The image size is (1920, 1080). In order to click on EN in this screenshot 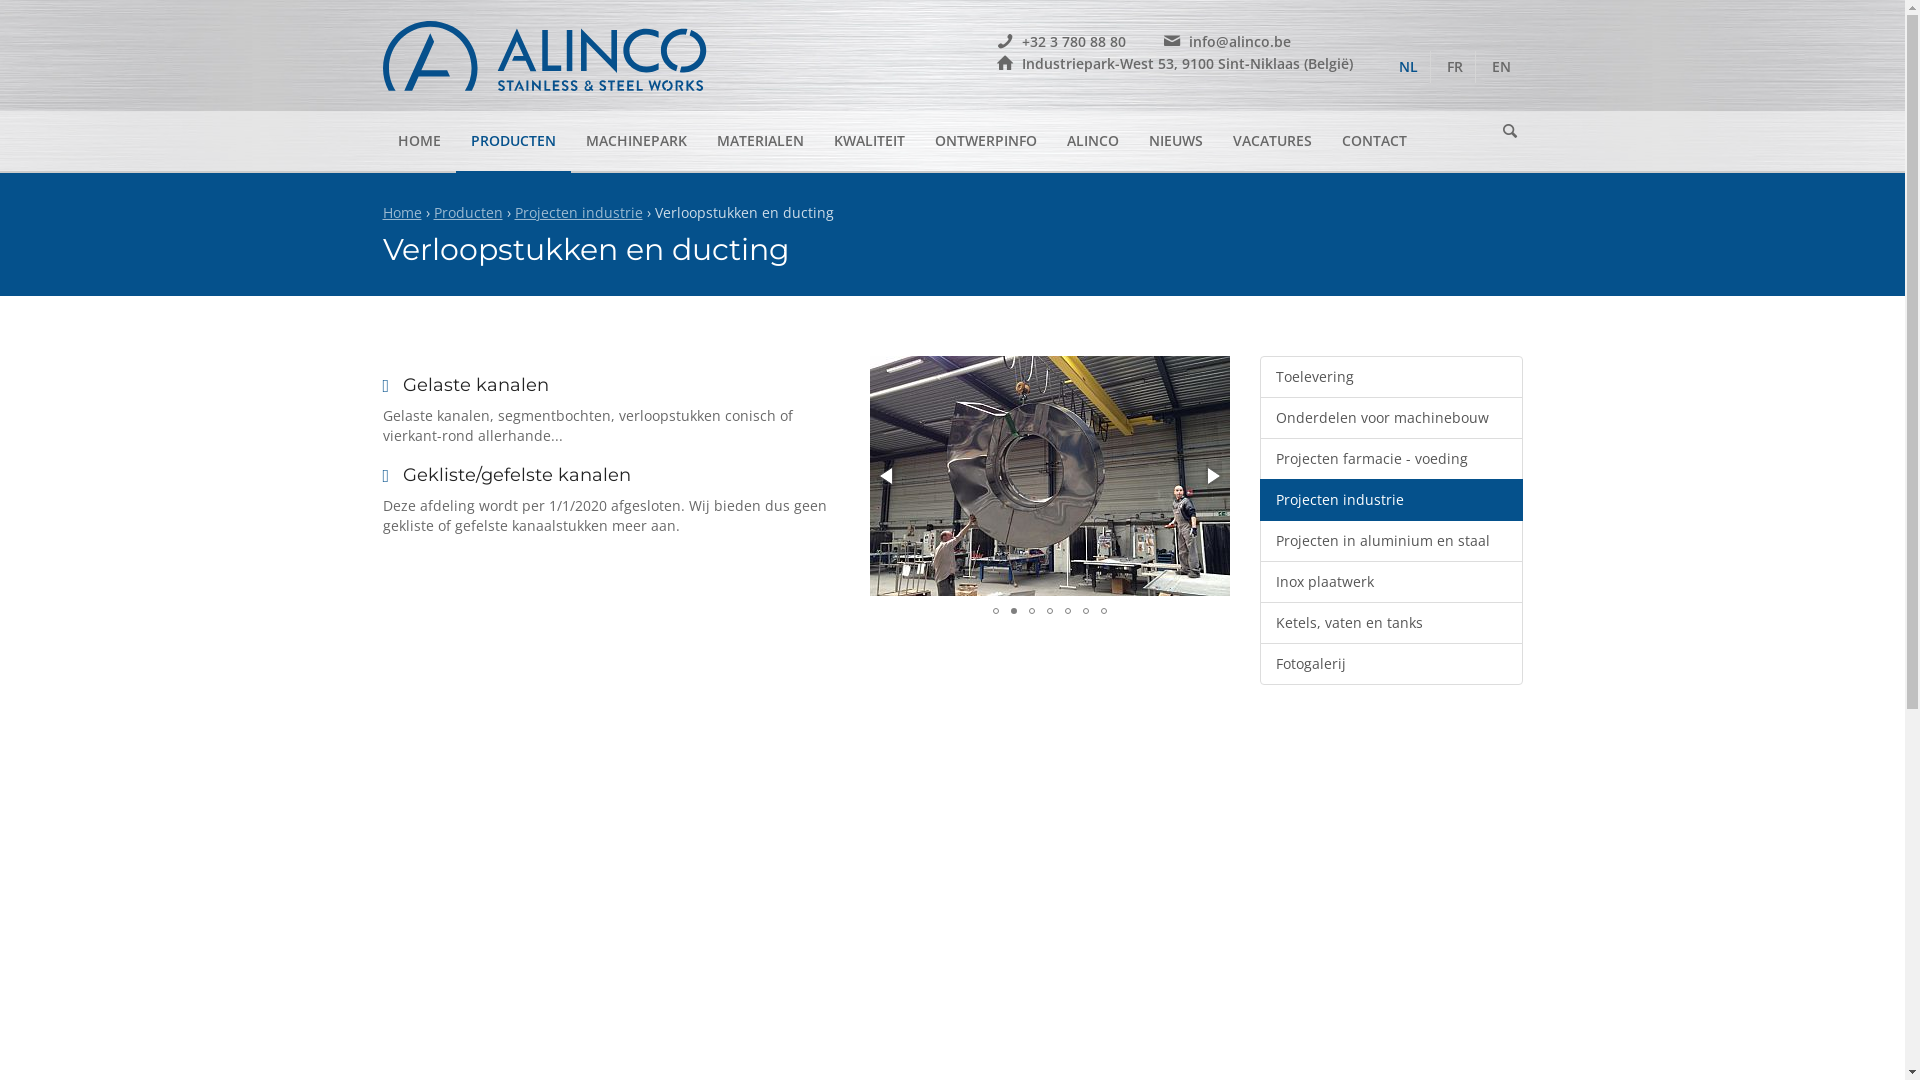, I will do `click(1502, 67)`.